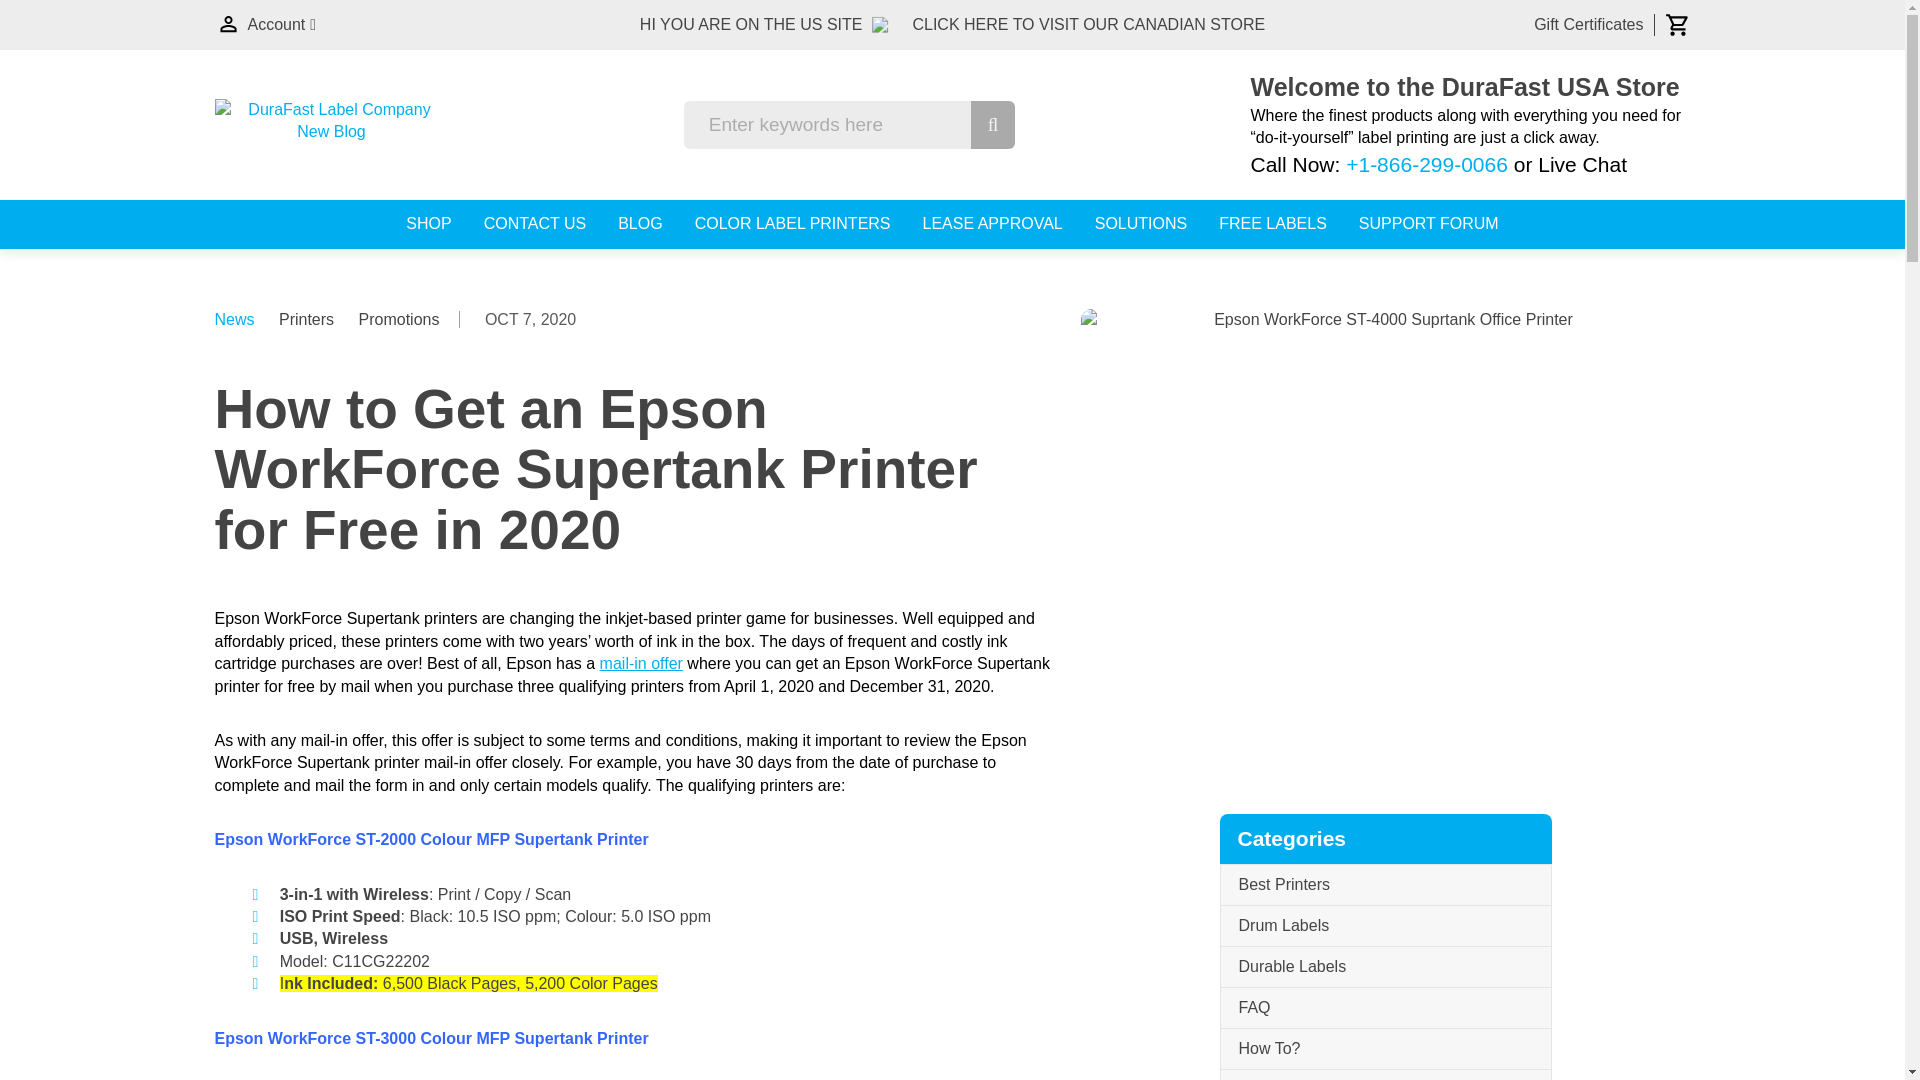 The height and width of the screenshot is (1080, 1920). I want to click on SUPPORT FORUM, so click(1429, 224).